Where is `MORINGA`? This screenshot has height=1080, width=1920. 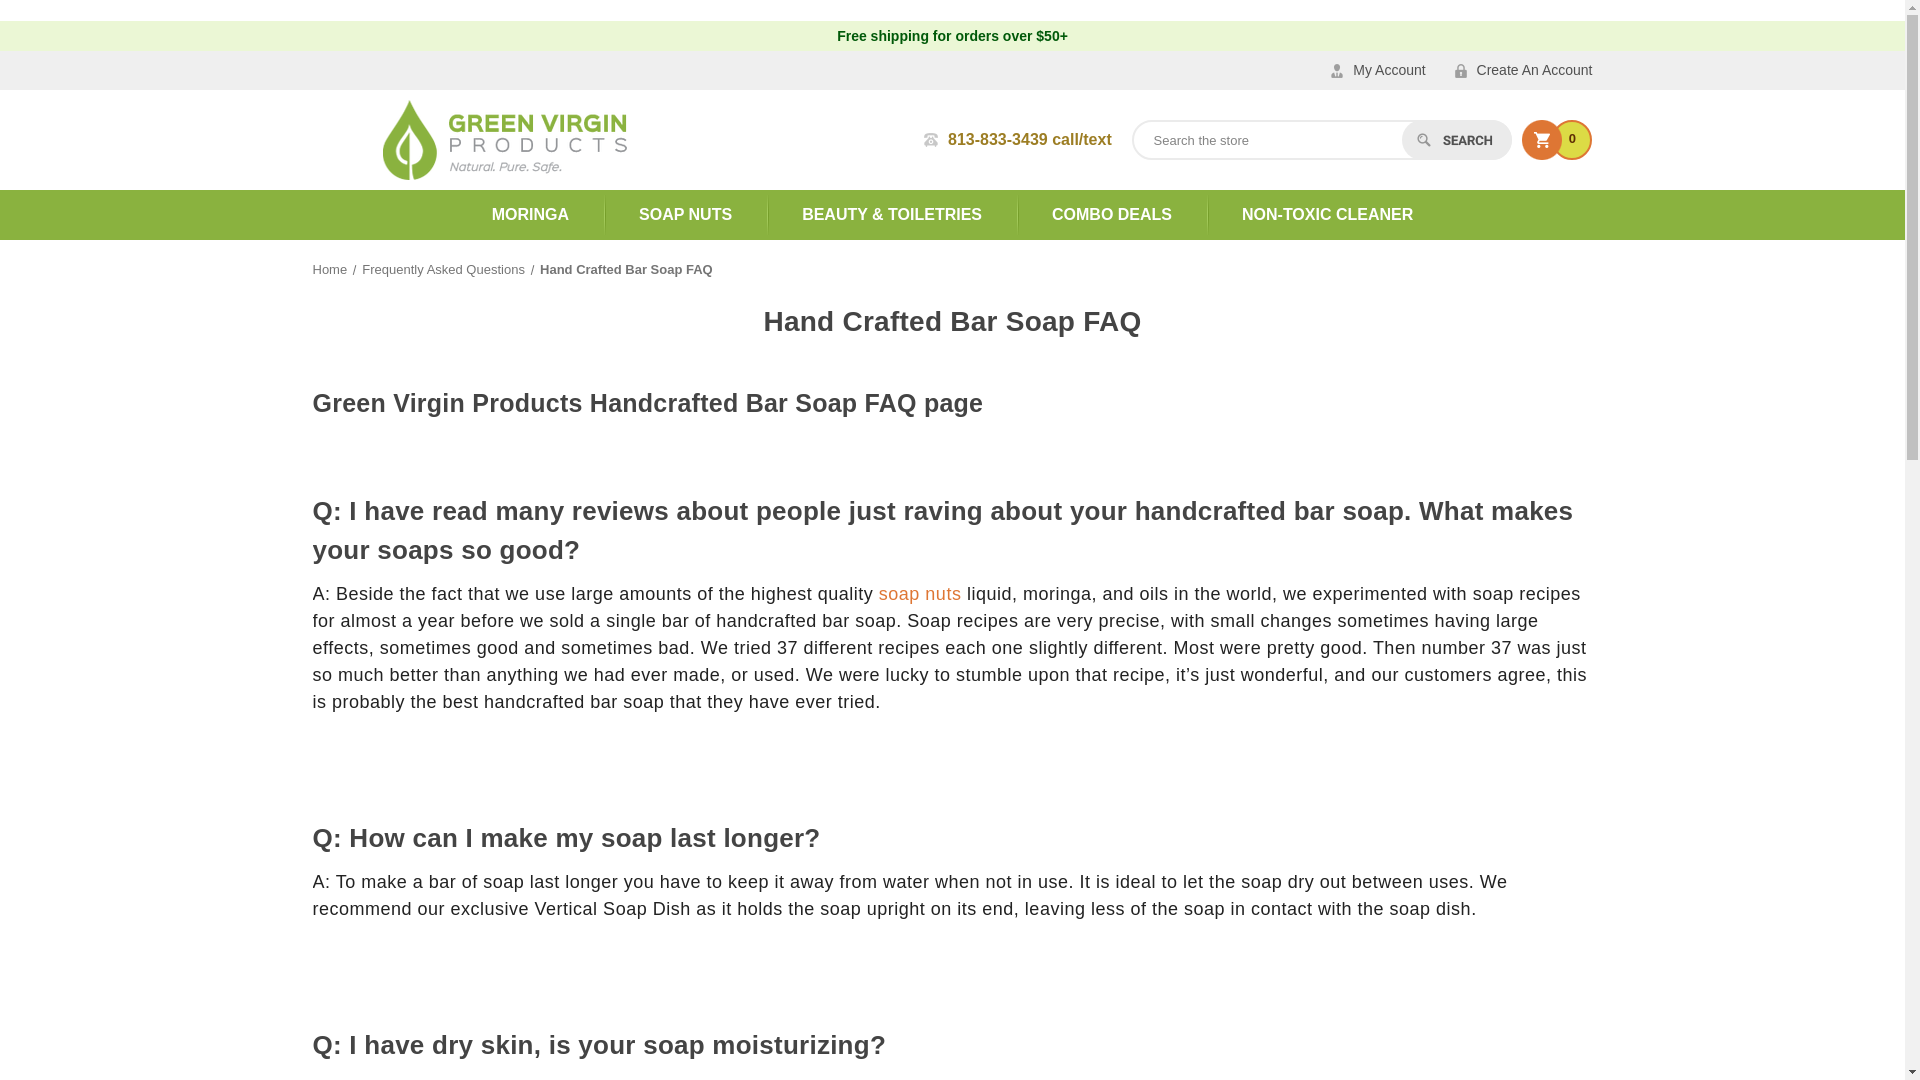 MORINGA is located at coordinates (530, 215).